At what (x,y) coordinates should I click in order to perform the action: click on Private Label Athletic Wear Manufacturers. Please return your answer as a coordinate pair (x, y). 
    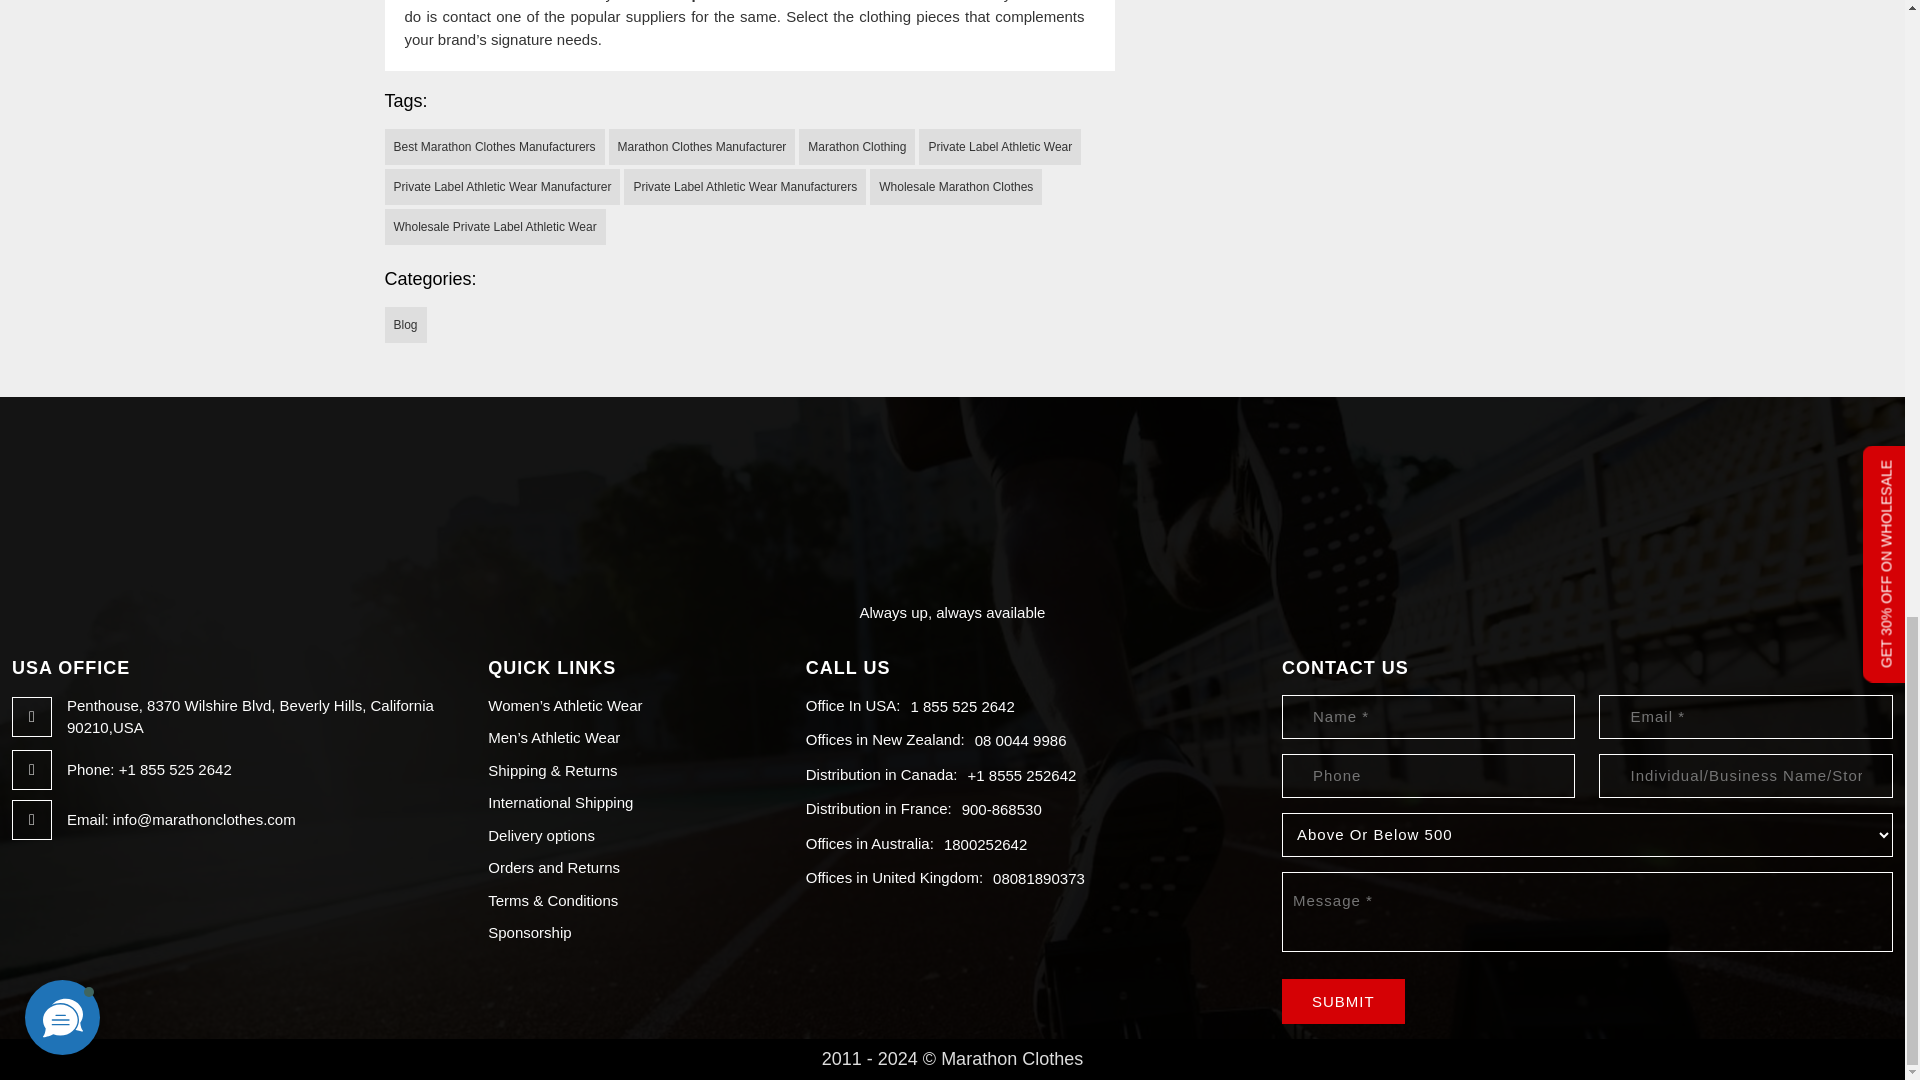
    Looking at the image, I should click on (744, 186).